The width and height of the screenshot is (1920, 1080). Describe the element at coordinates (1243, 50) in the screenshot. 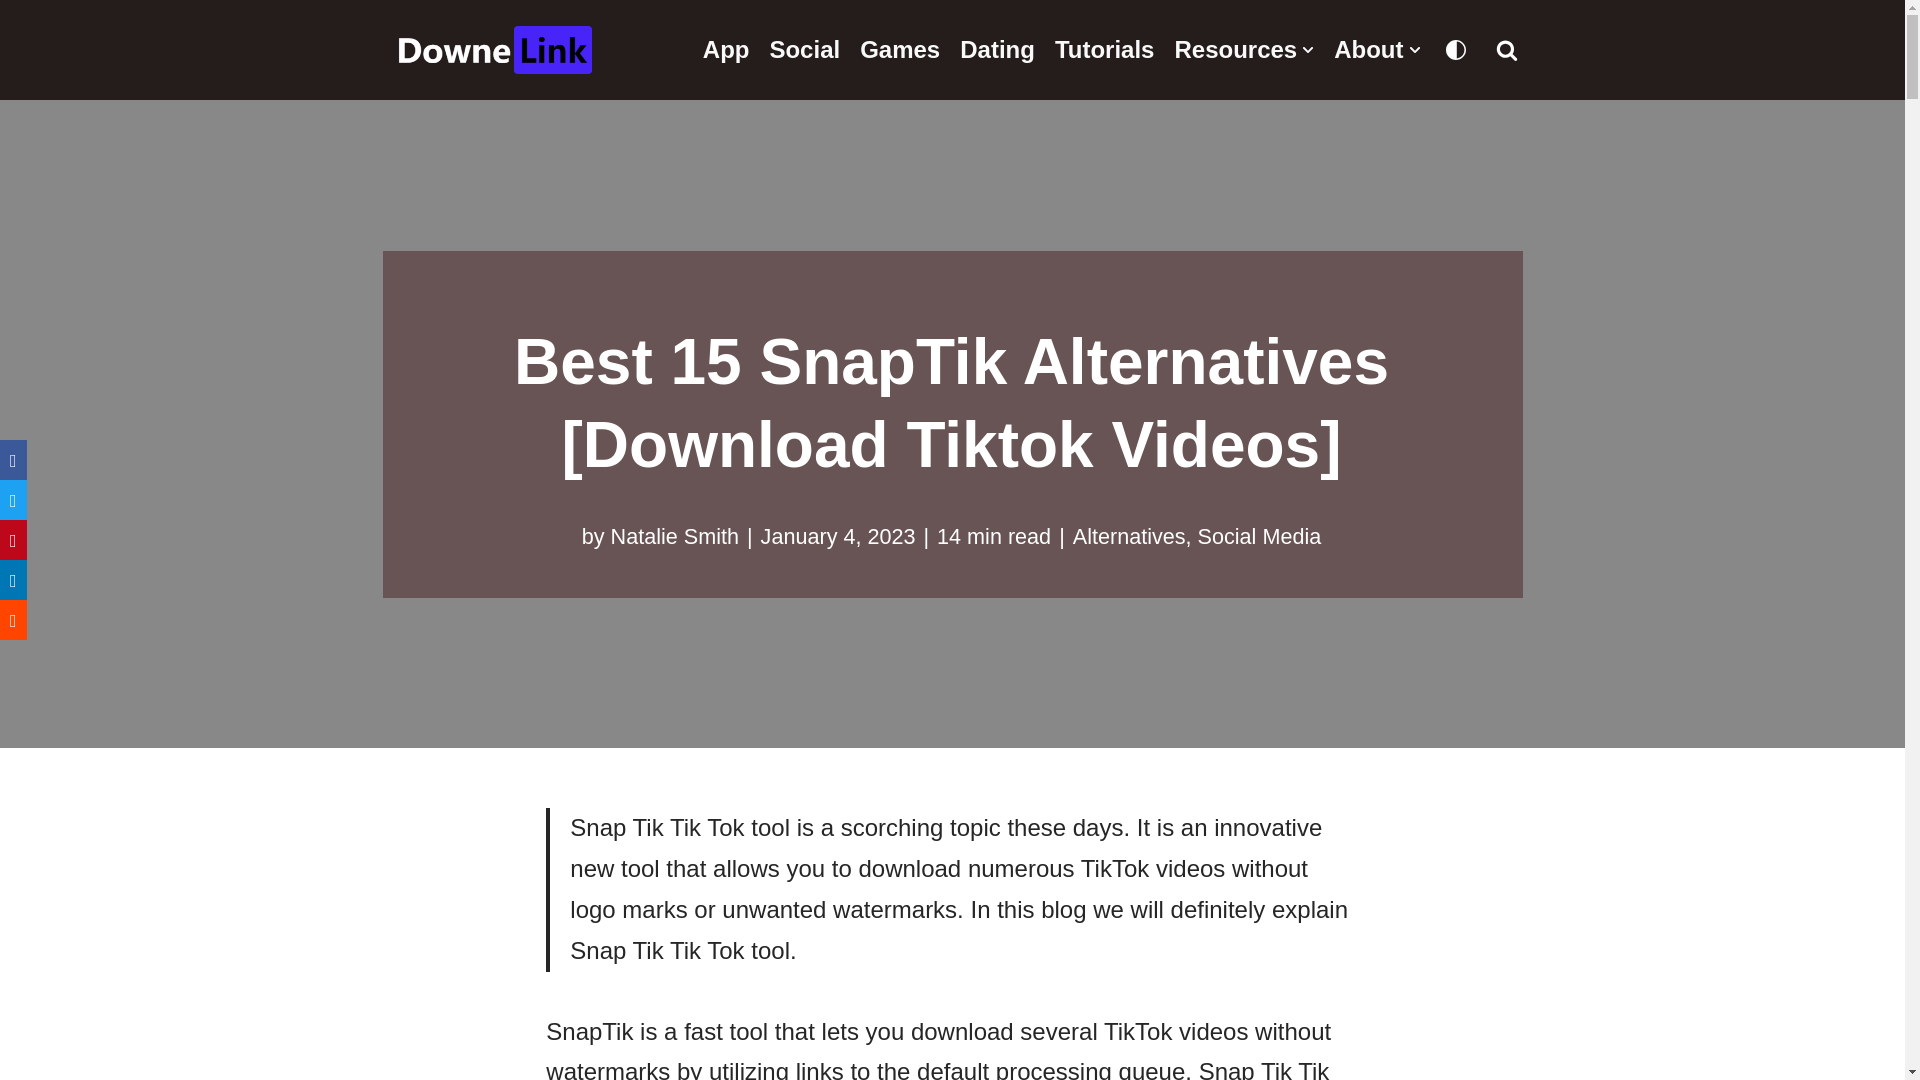

I see `Resources` at that location.